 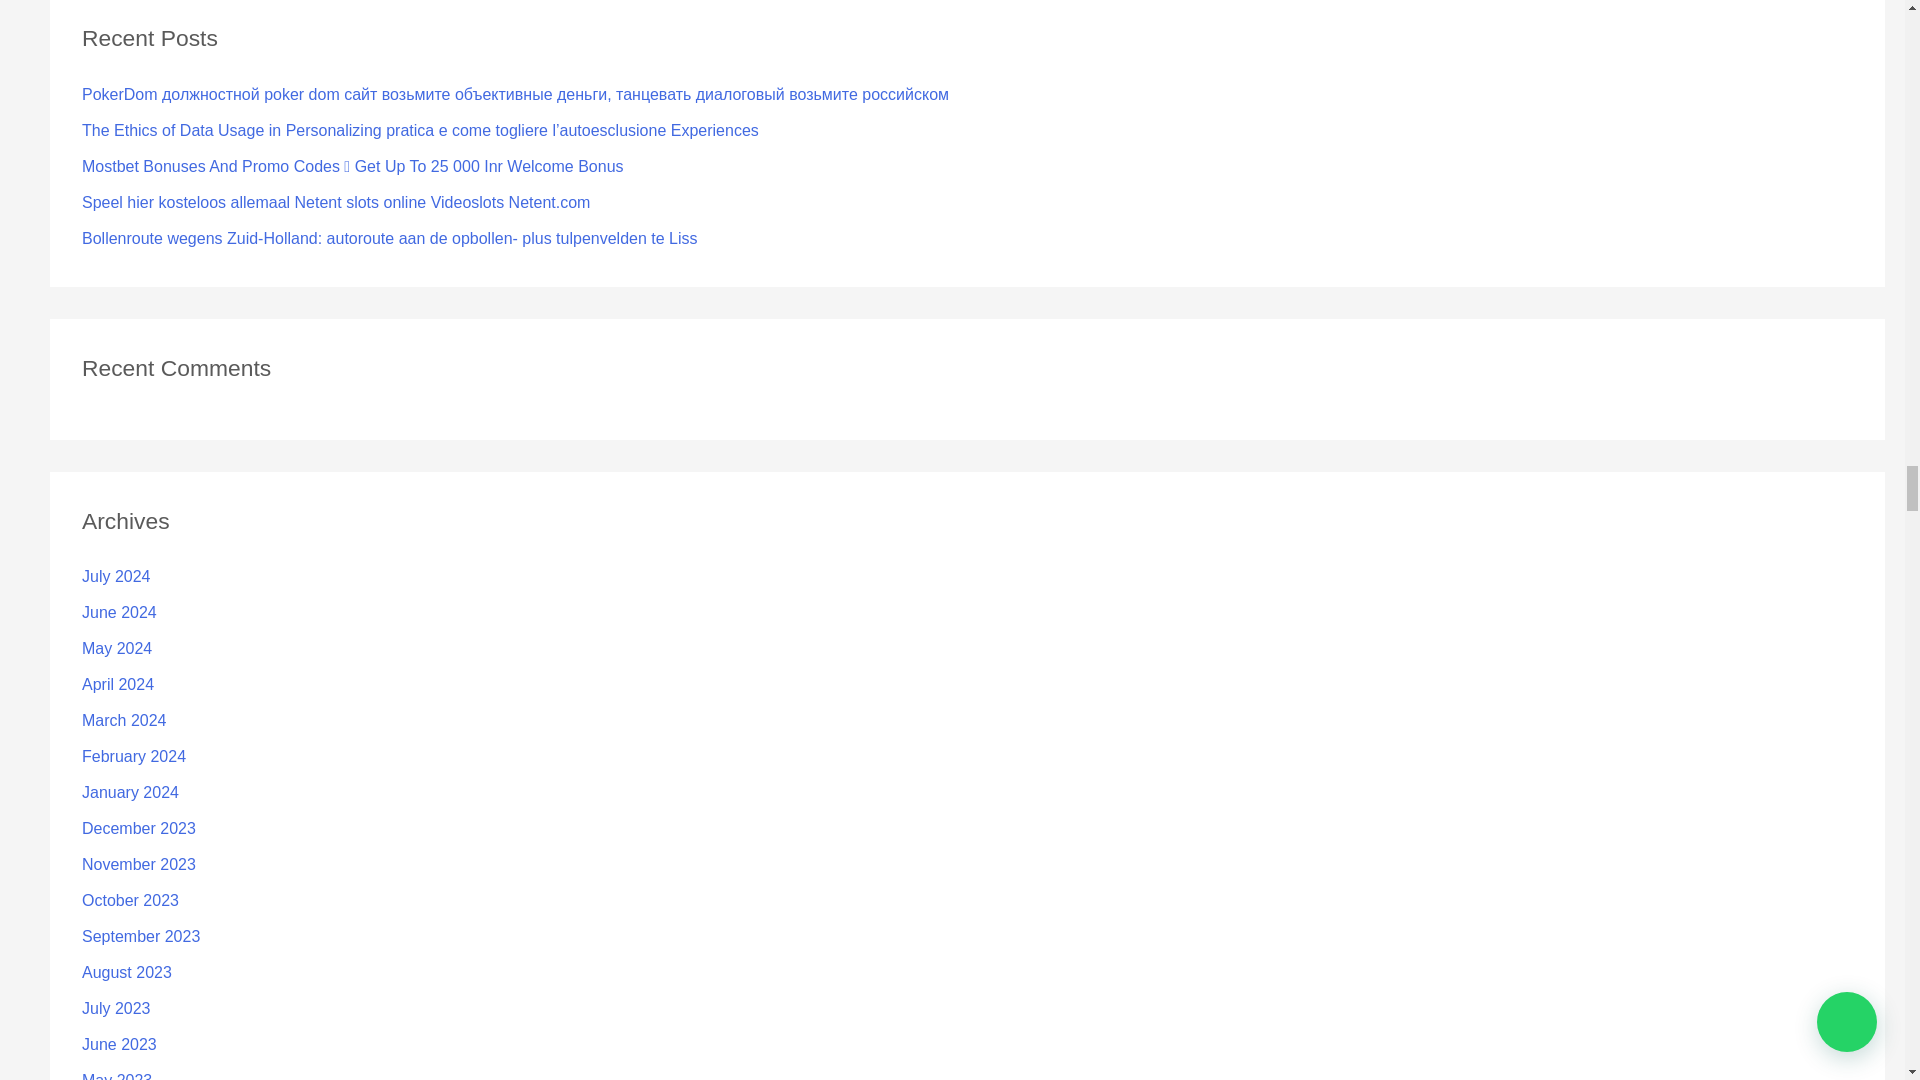 I want to click on November 2023, so click(x=138, y=864).